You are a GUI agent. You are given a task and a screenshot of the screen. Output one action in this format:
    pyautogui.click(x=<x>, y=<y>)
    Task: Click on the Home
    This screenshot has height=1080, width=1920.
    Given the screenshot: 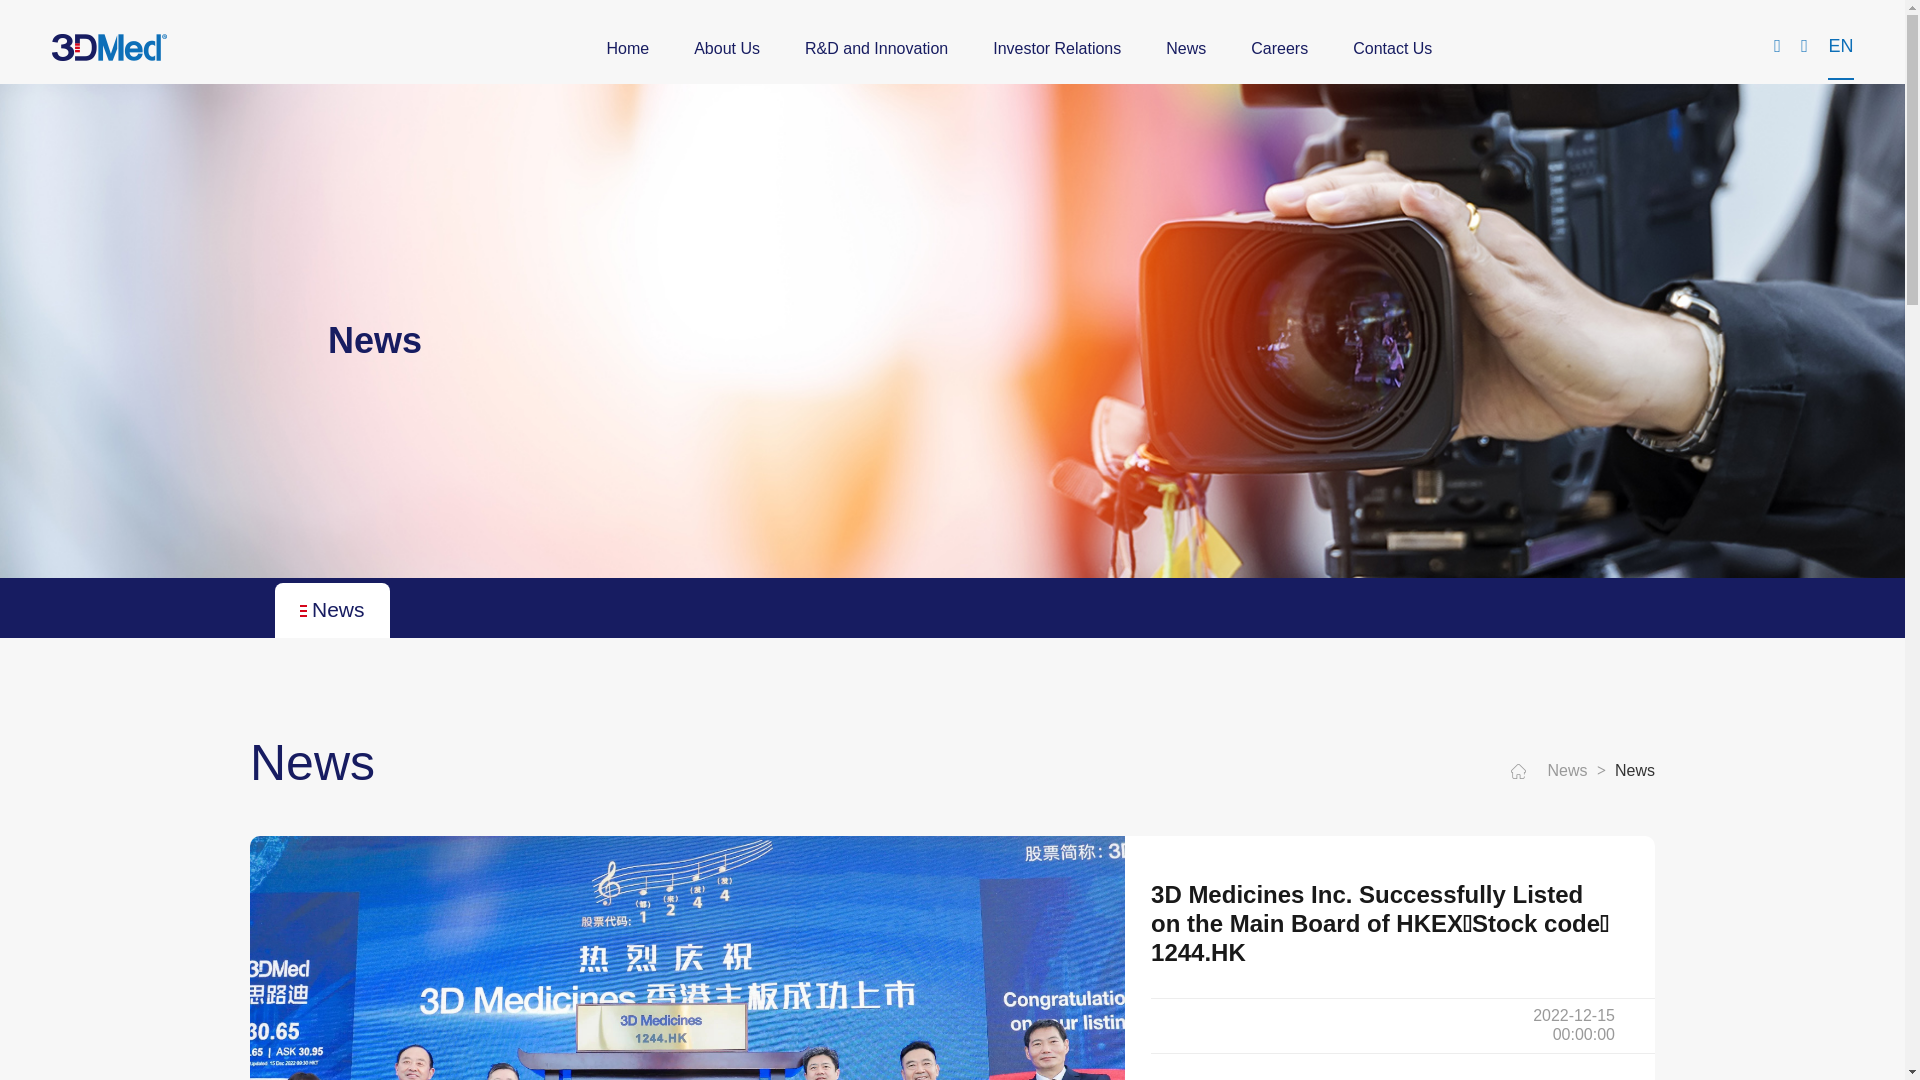 What is the action you would take?
    pyautogui.click(x=628, y=50)
    